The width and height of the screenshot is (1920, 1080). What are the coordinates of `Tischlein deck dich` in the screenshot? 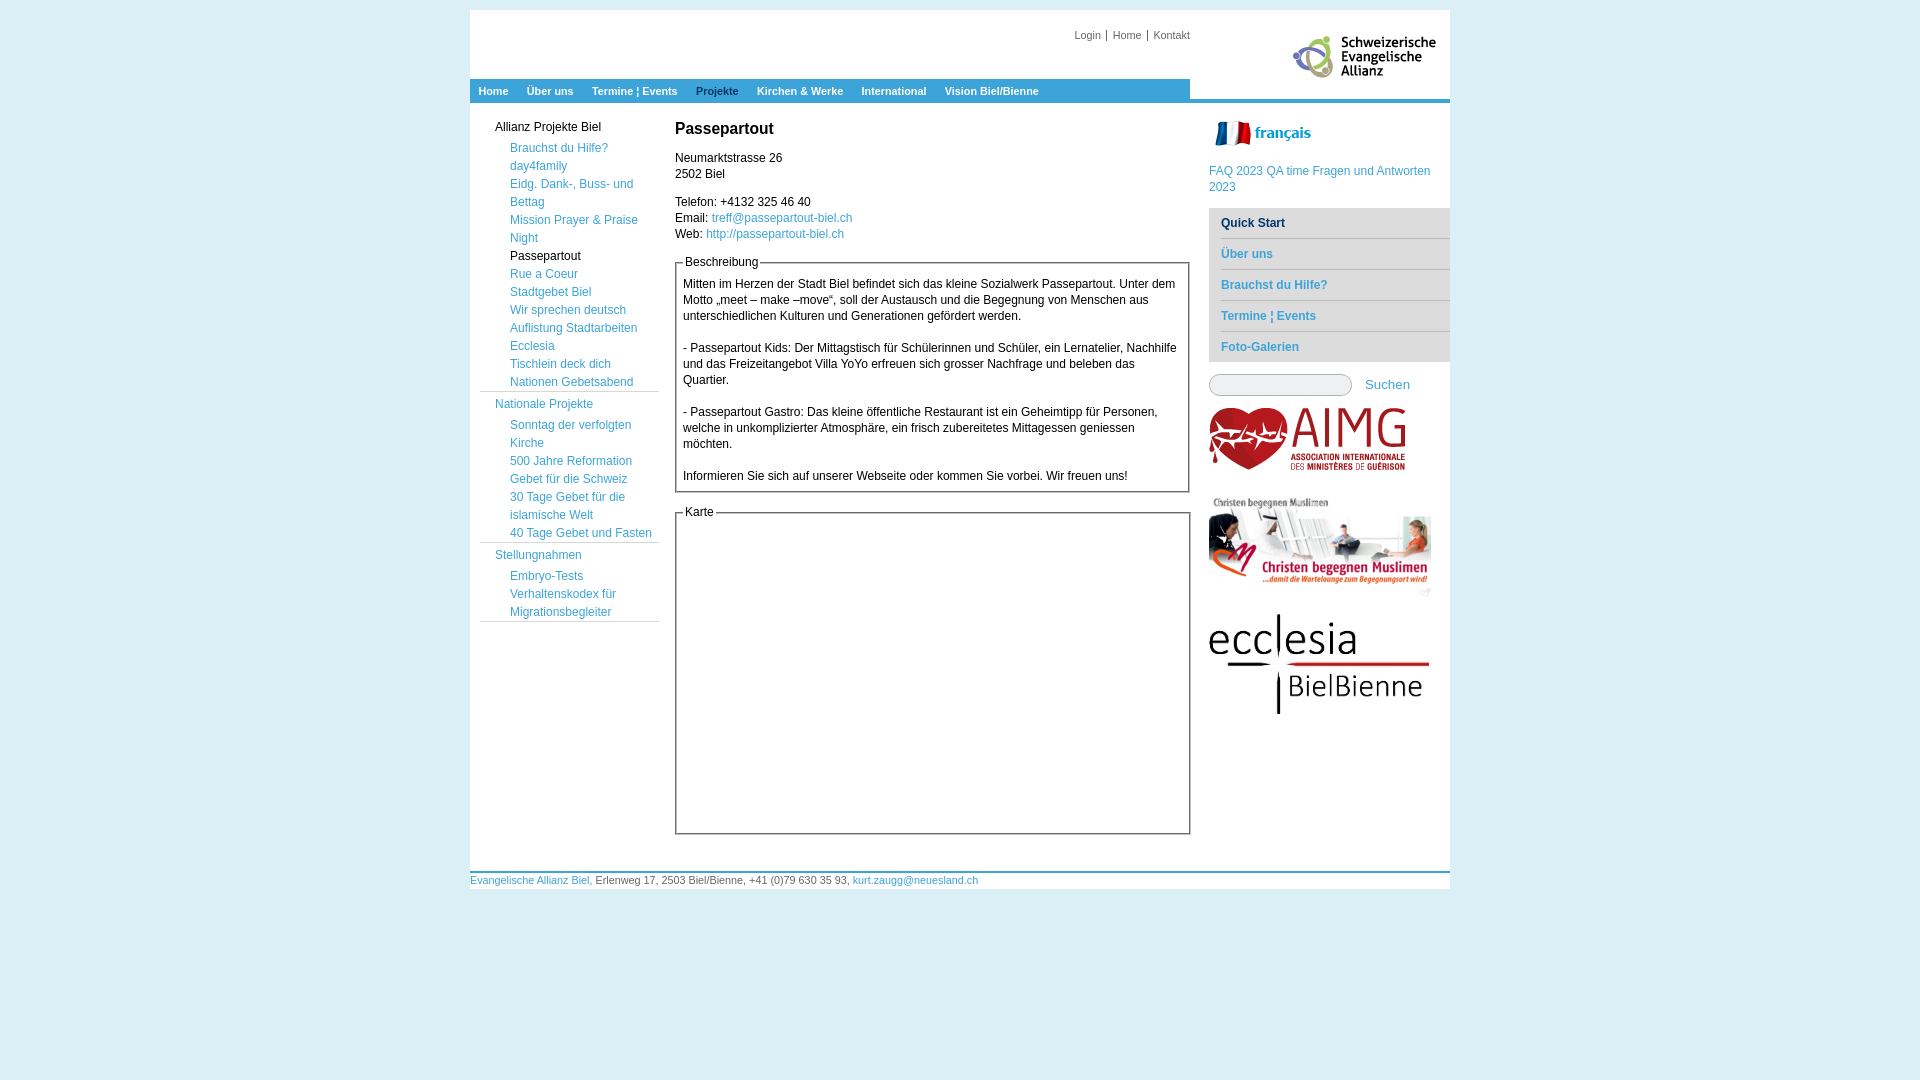 It's located at (577, 364).